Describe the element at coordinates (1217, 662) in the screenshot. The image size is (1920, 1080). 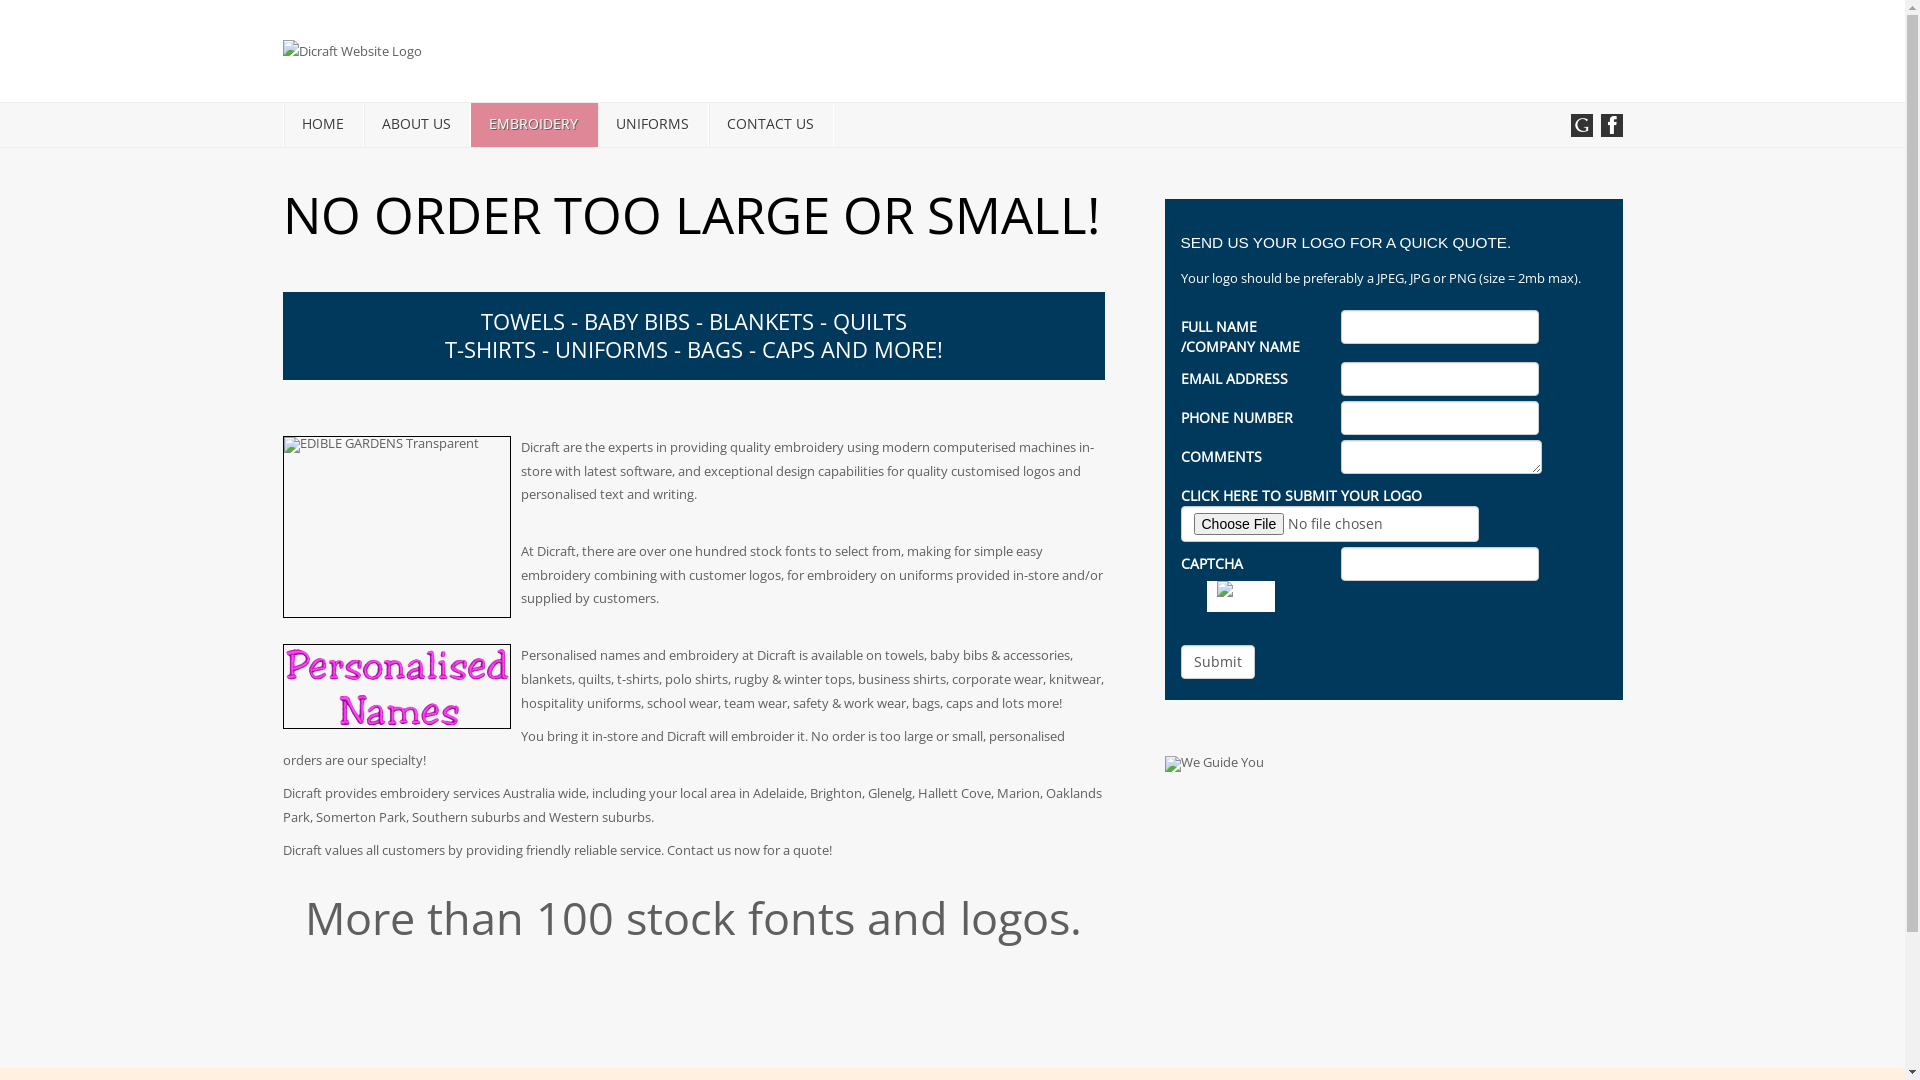
I see `Submit` at that location.